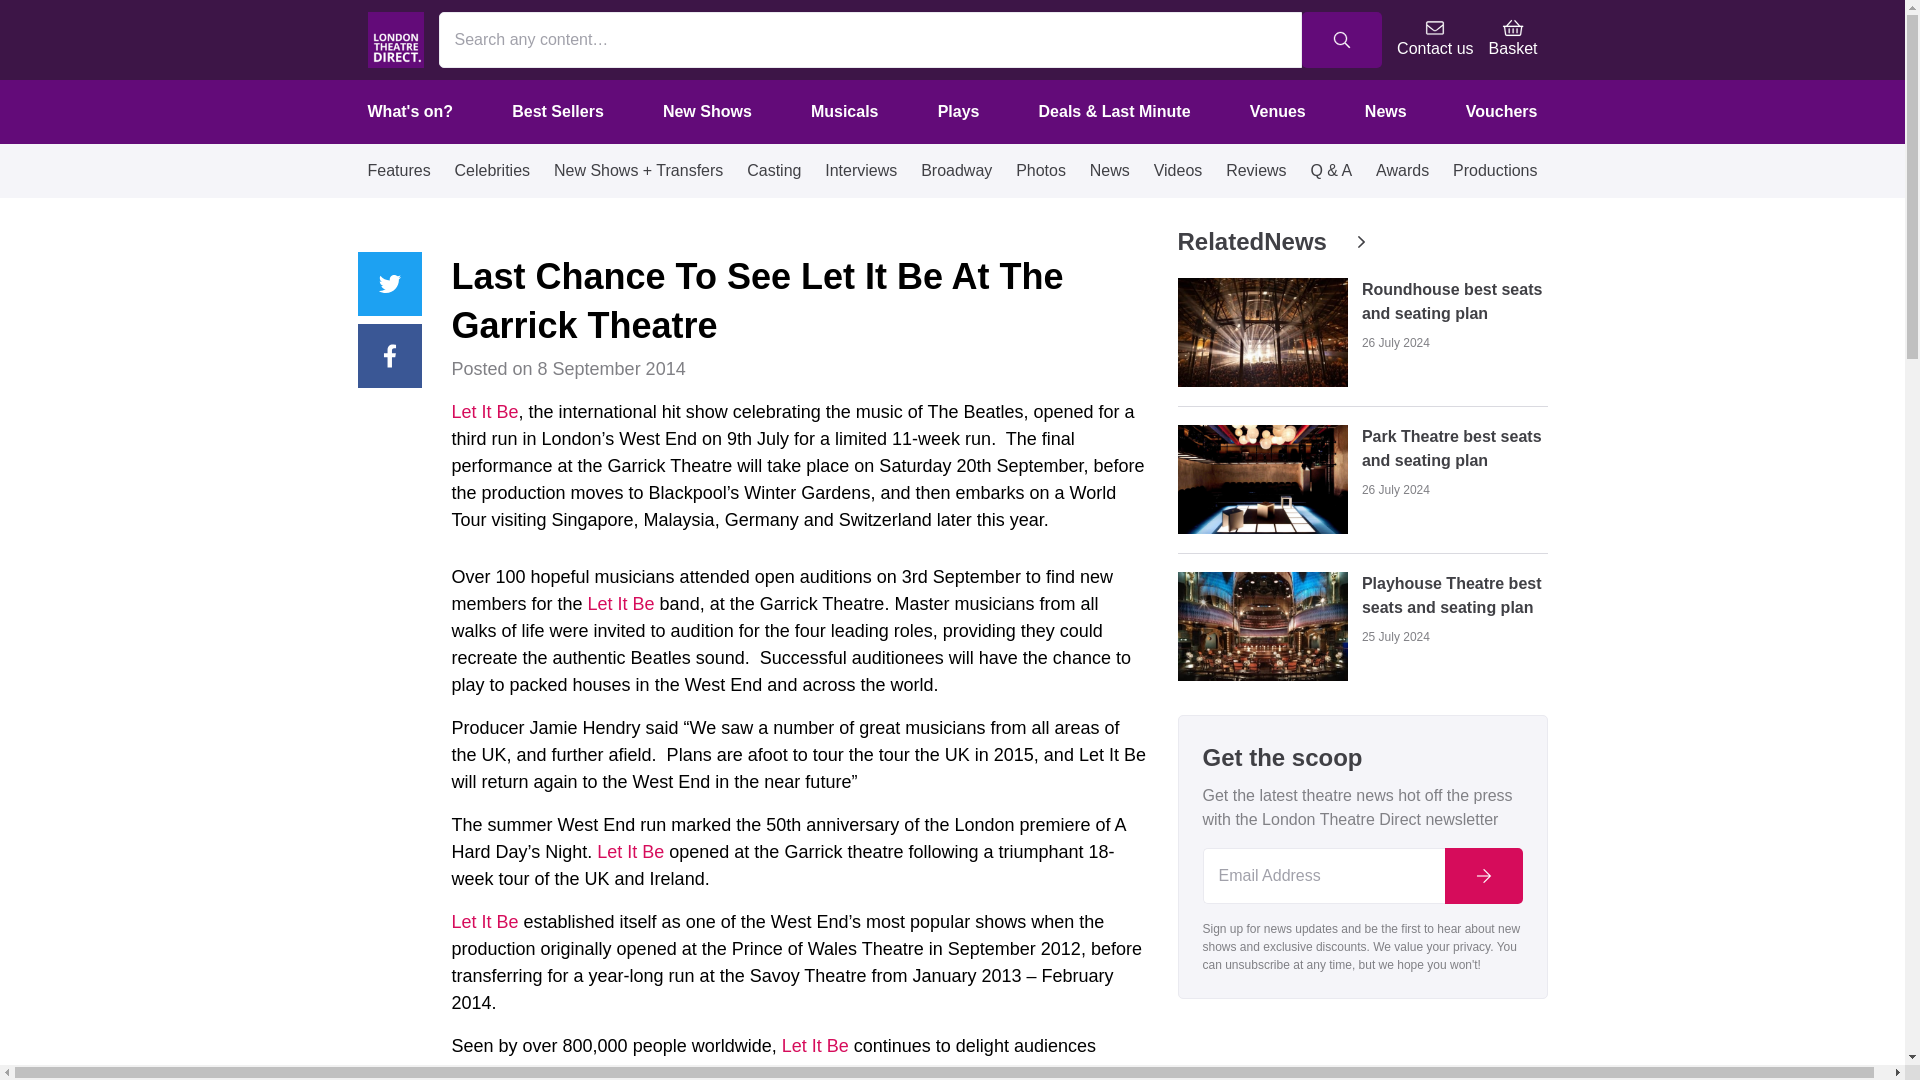  Describe the element at coordinates (390, 356) in the screenshot. I see `Share on Facebook` at that location.